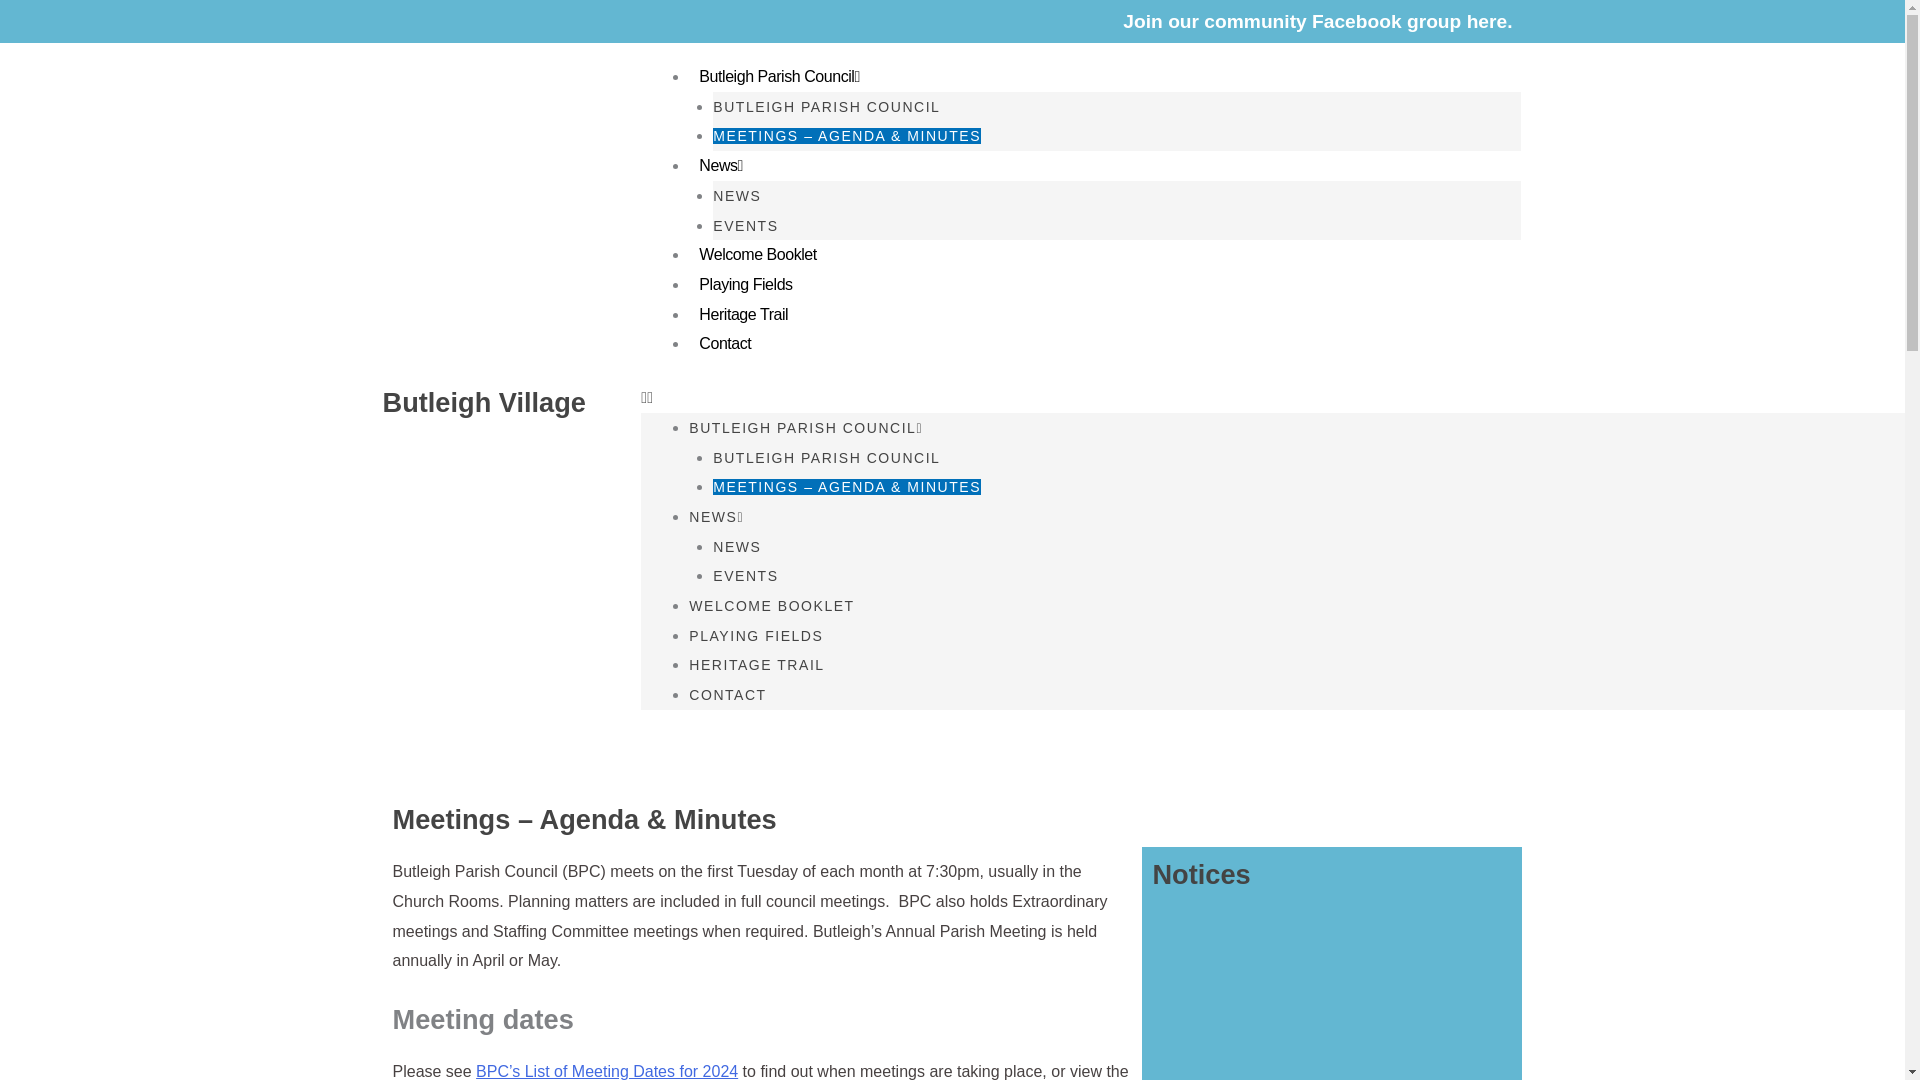 This screenshot has width=1920, height=1080. What do you see at coordinates (757, 254) in the screenshot?
I see `Welcome Booklet` at bounding box center [757, 254].